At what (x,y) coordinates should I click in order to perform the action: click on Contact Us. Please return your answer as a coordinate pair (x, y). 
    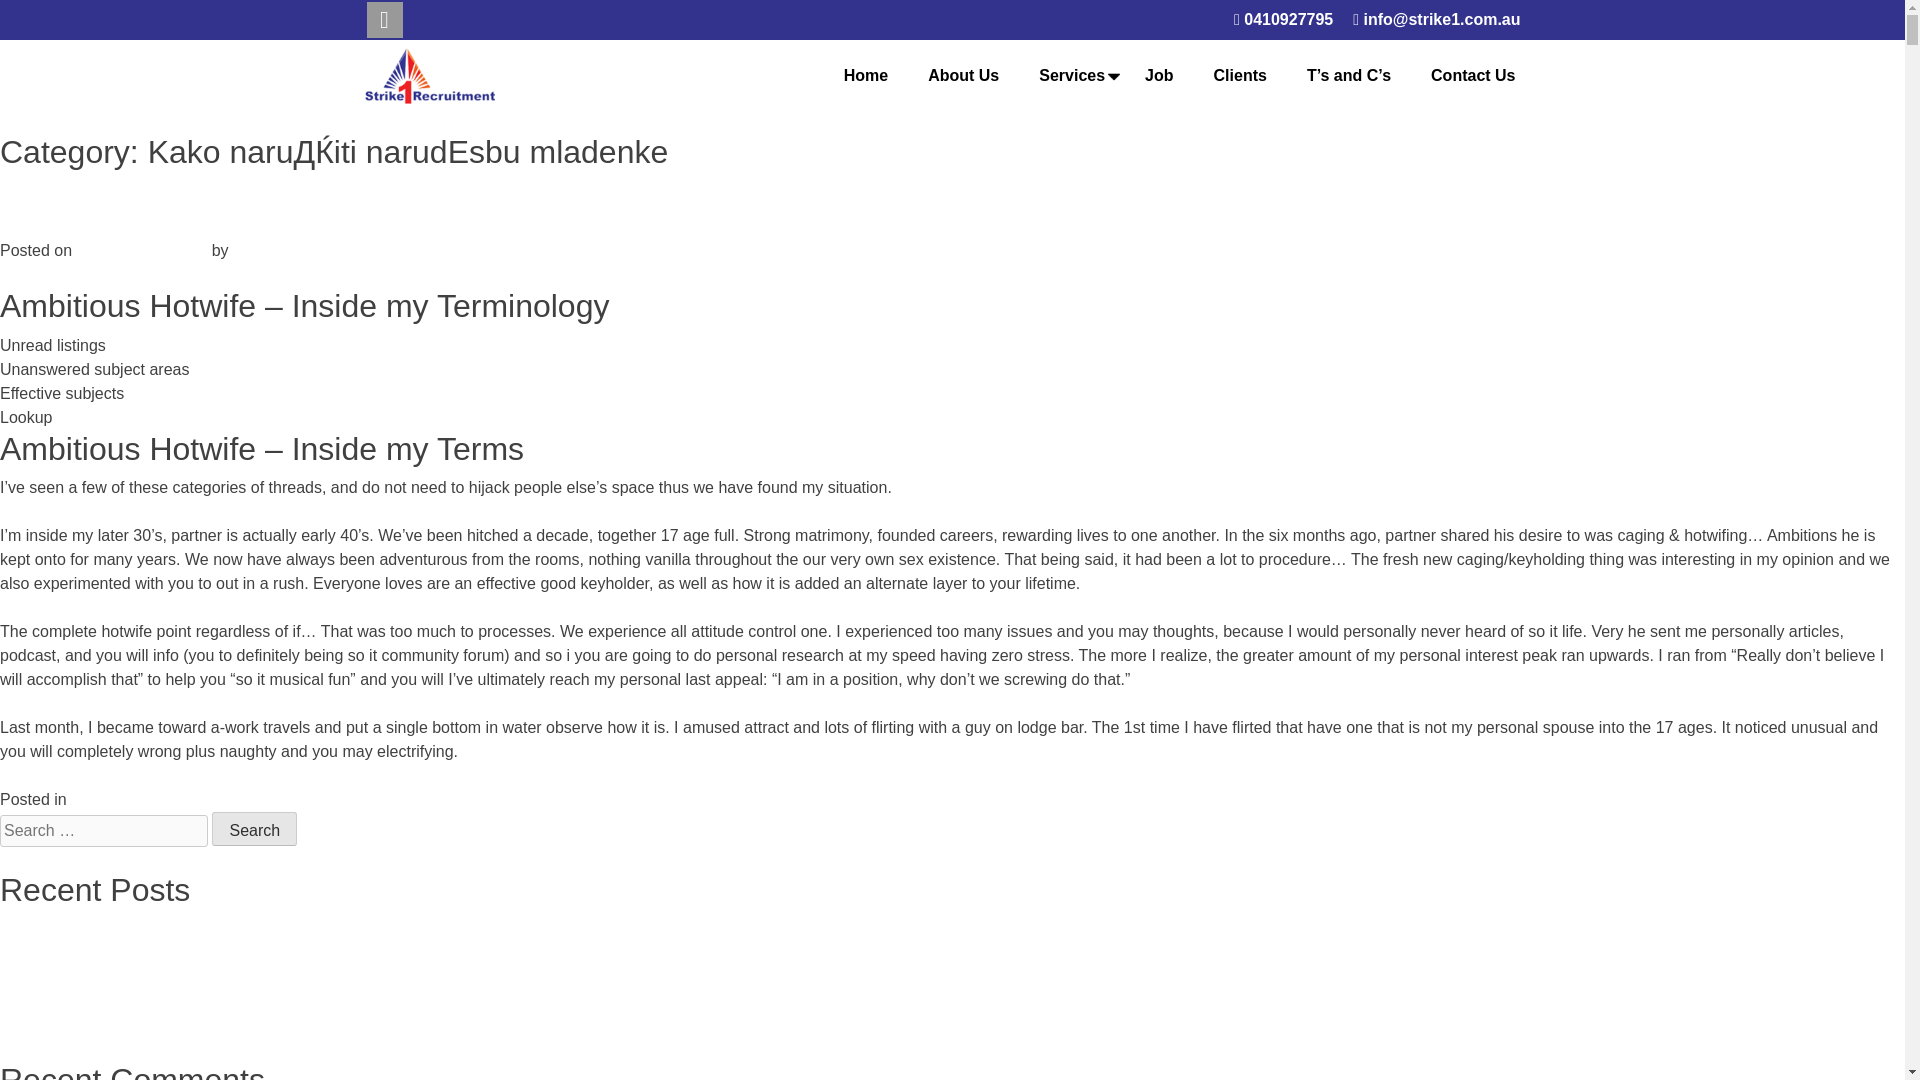
    Looking at the image, I should click on (1473, 76).